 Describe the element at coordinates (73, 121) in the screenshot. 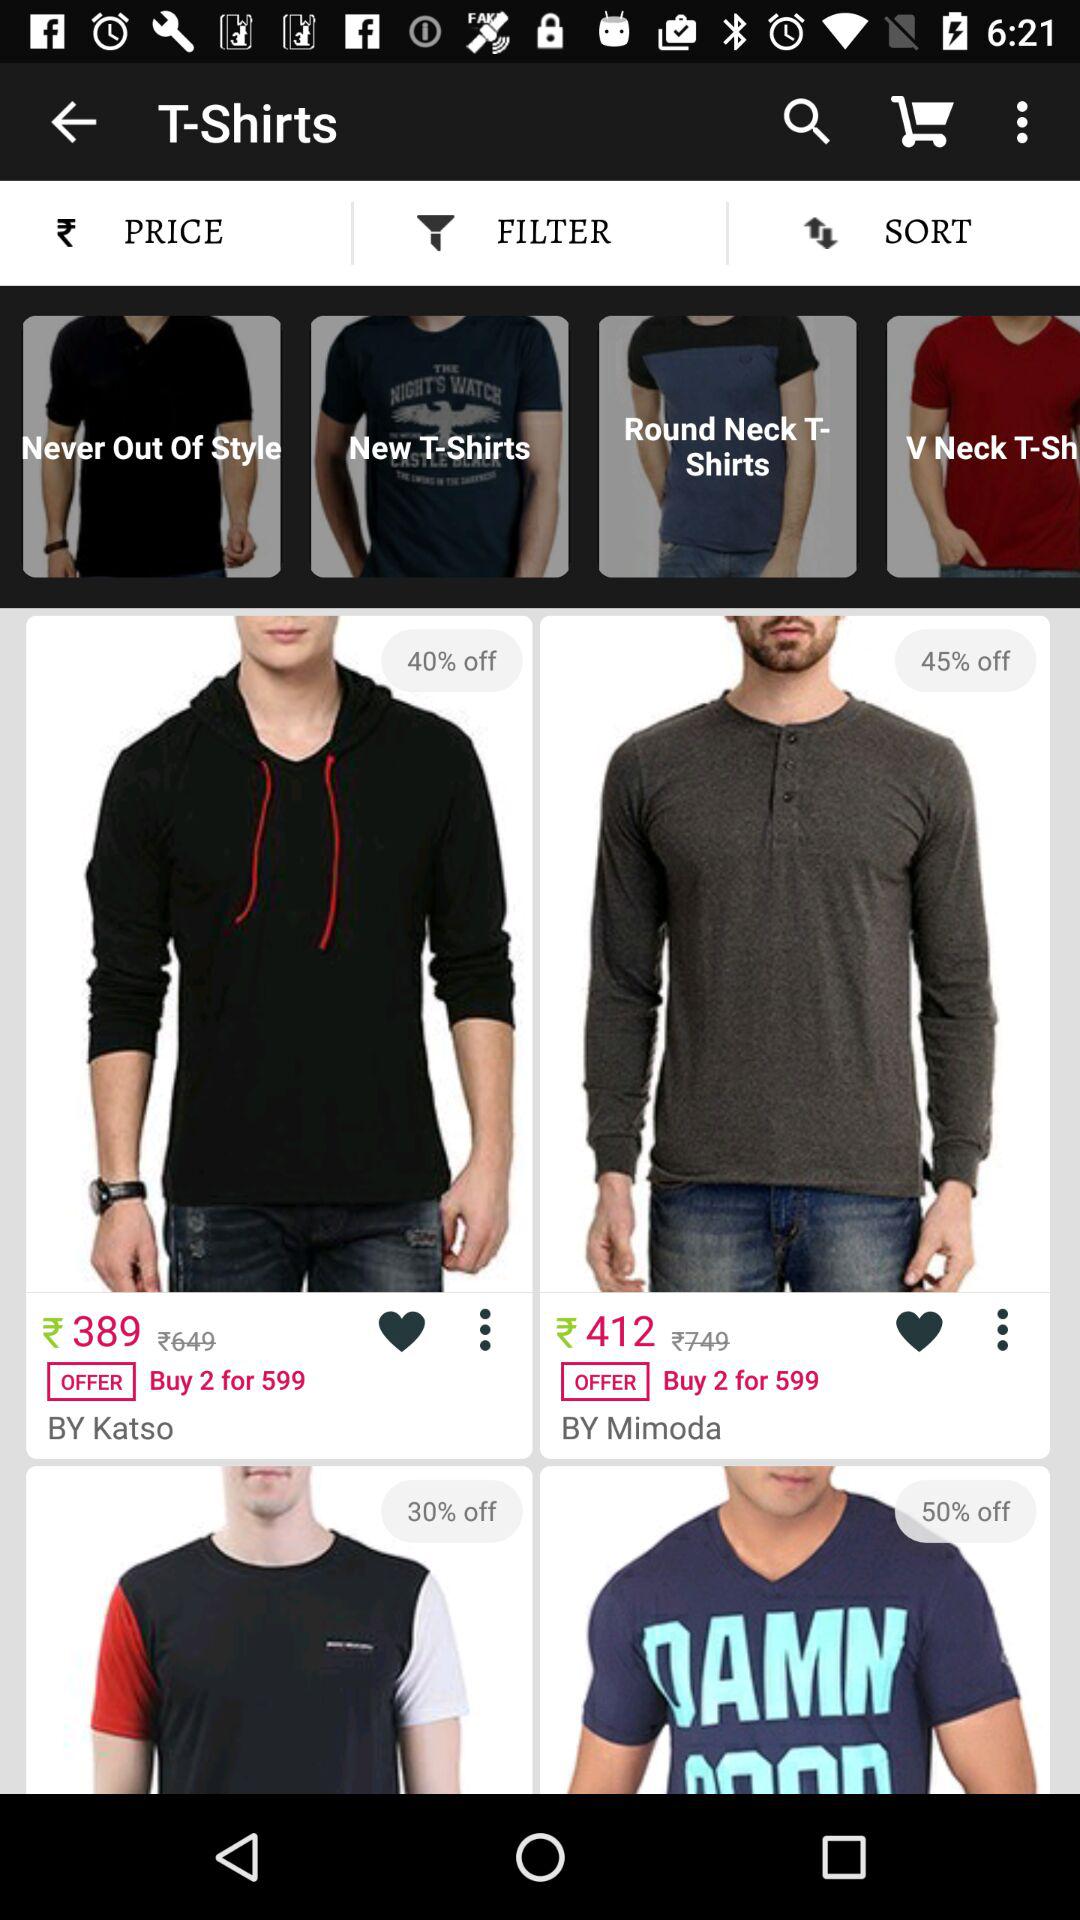

I see `turn off app next to the t-shirts icon` at that location.